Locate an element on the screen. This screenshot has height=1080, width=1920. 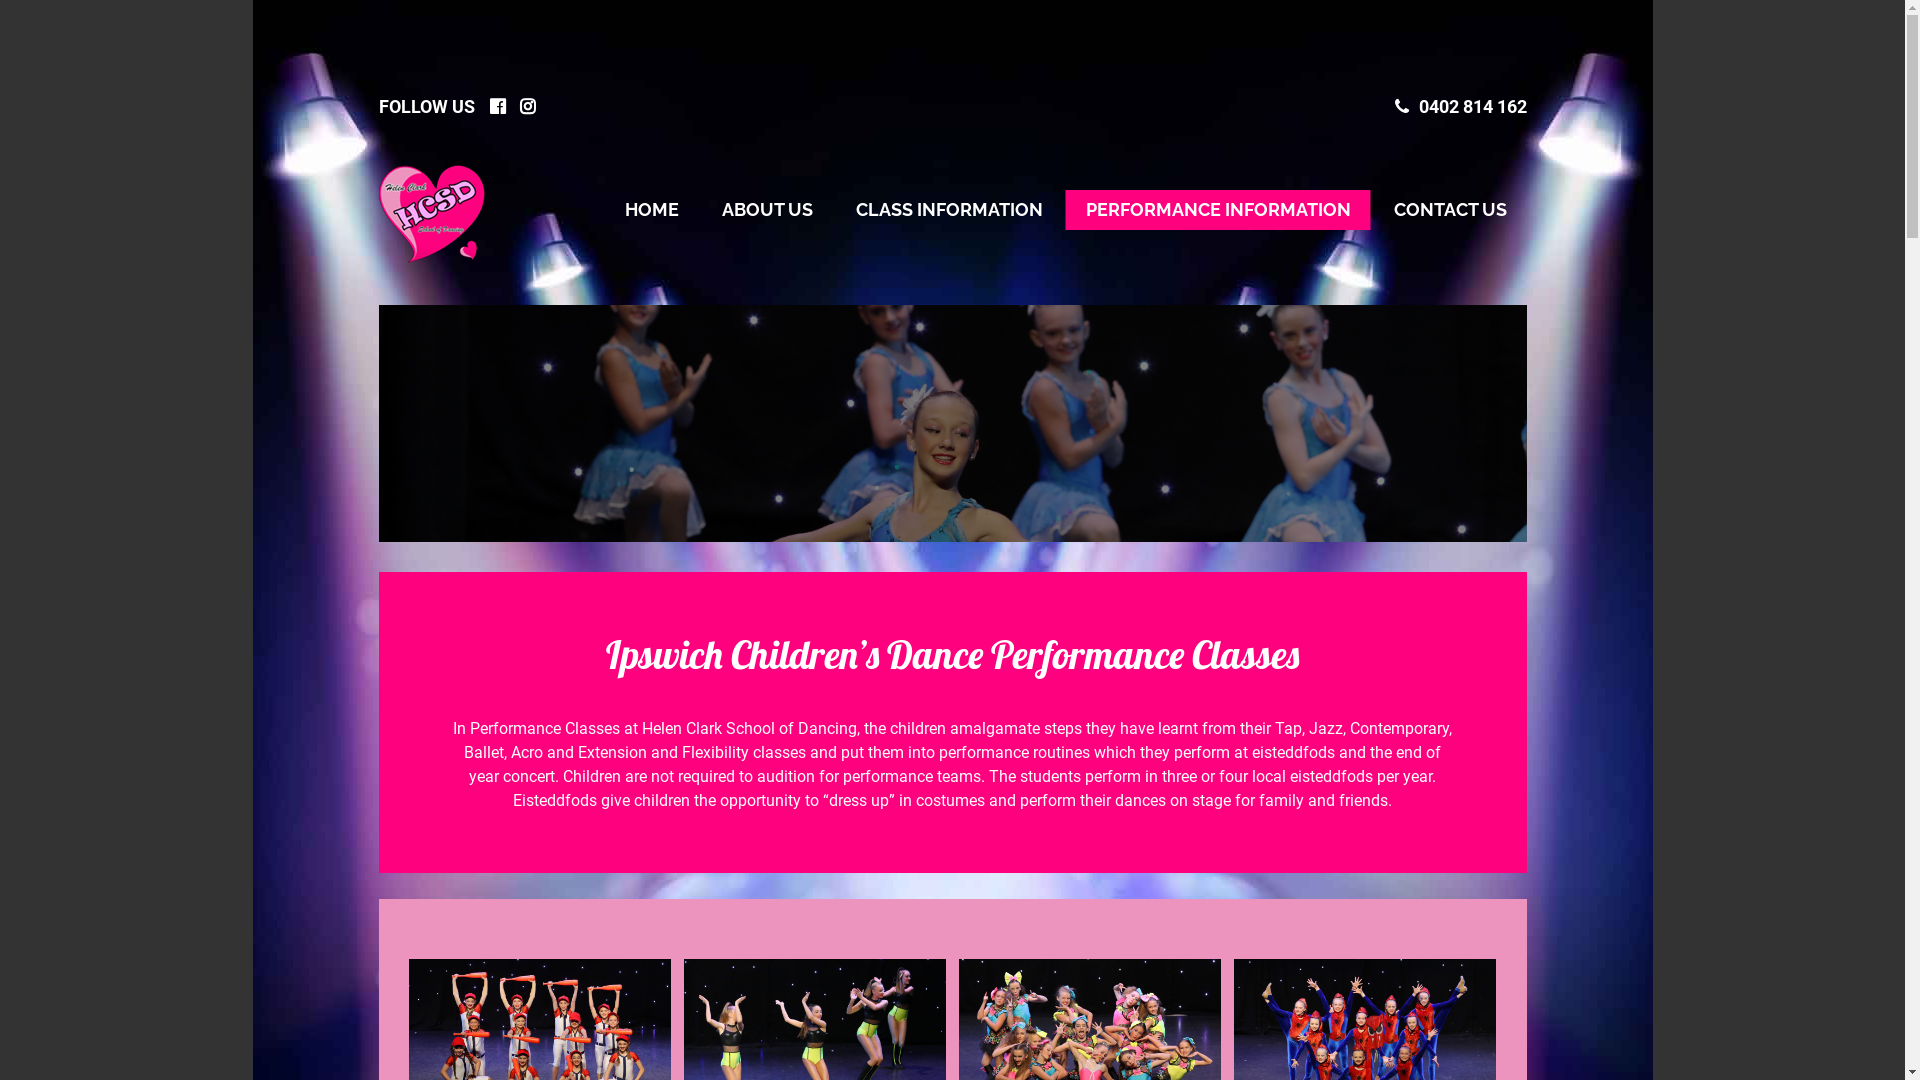
HOME is located at coordinates (651, 210).